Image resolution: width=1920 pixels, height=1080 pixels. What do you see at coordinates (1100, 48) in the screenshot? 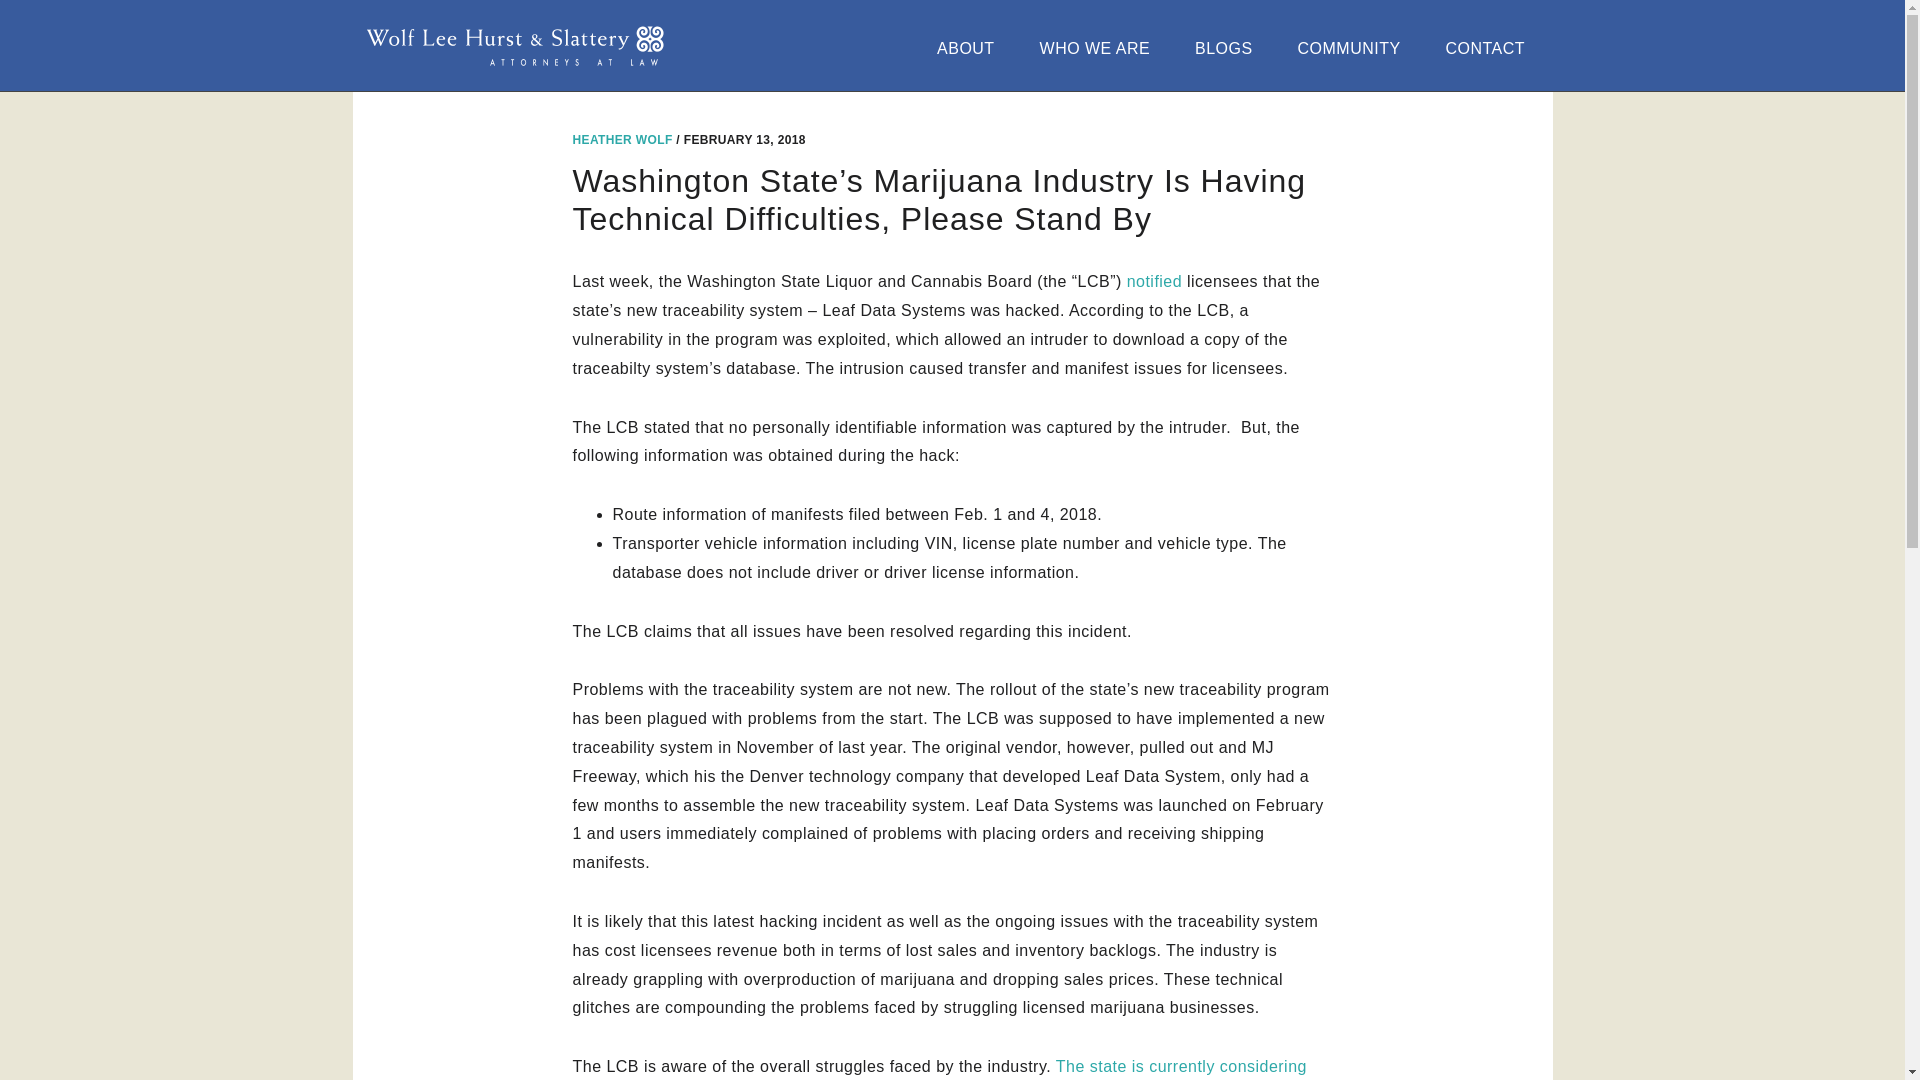
I see `WHO WE ARE` at bounding box center [1100, 48].